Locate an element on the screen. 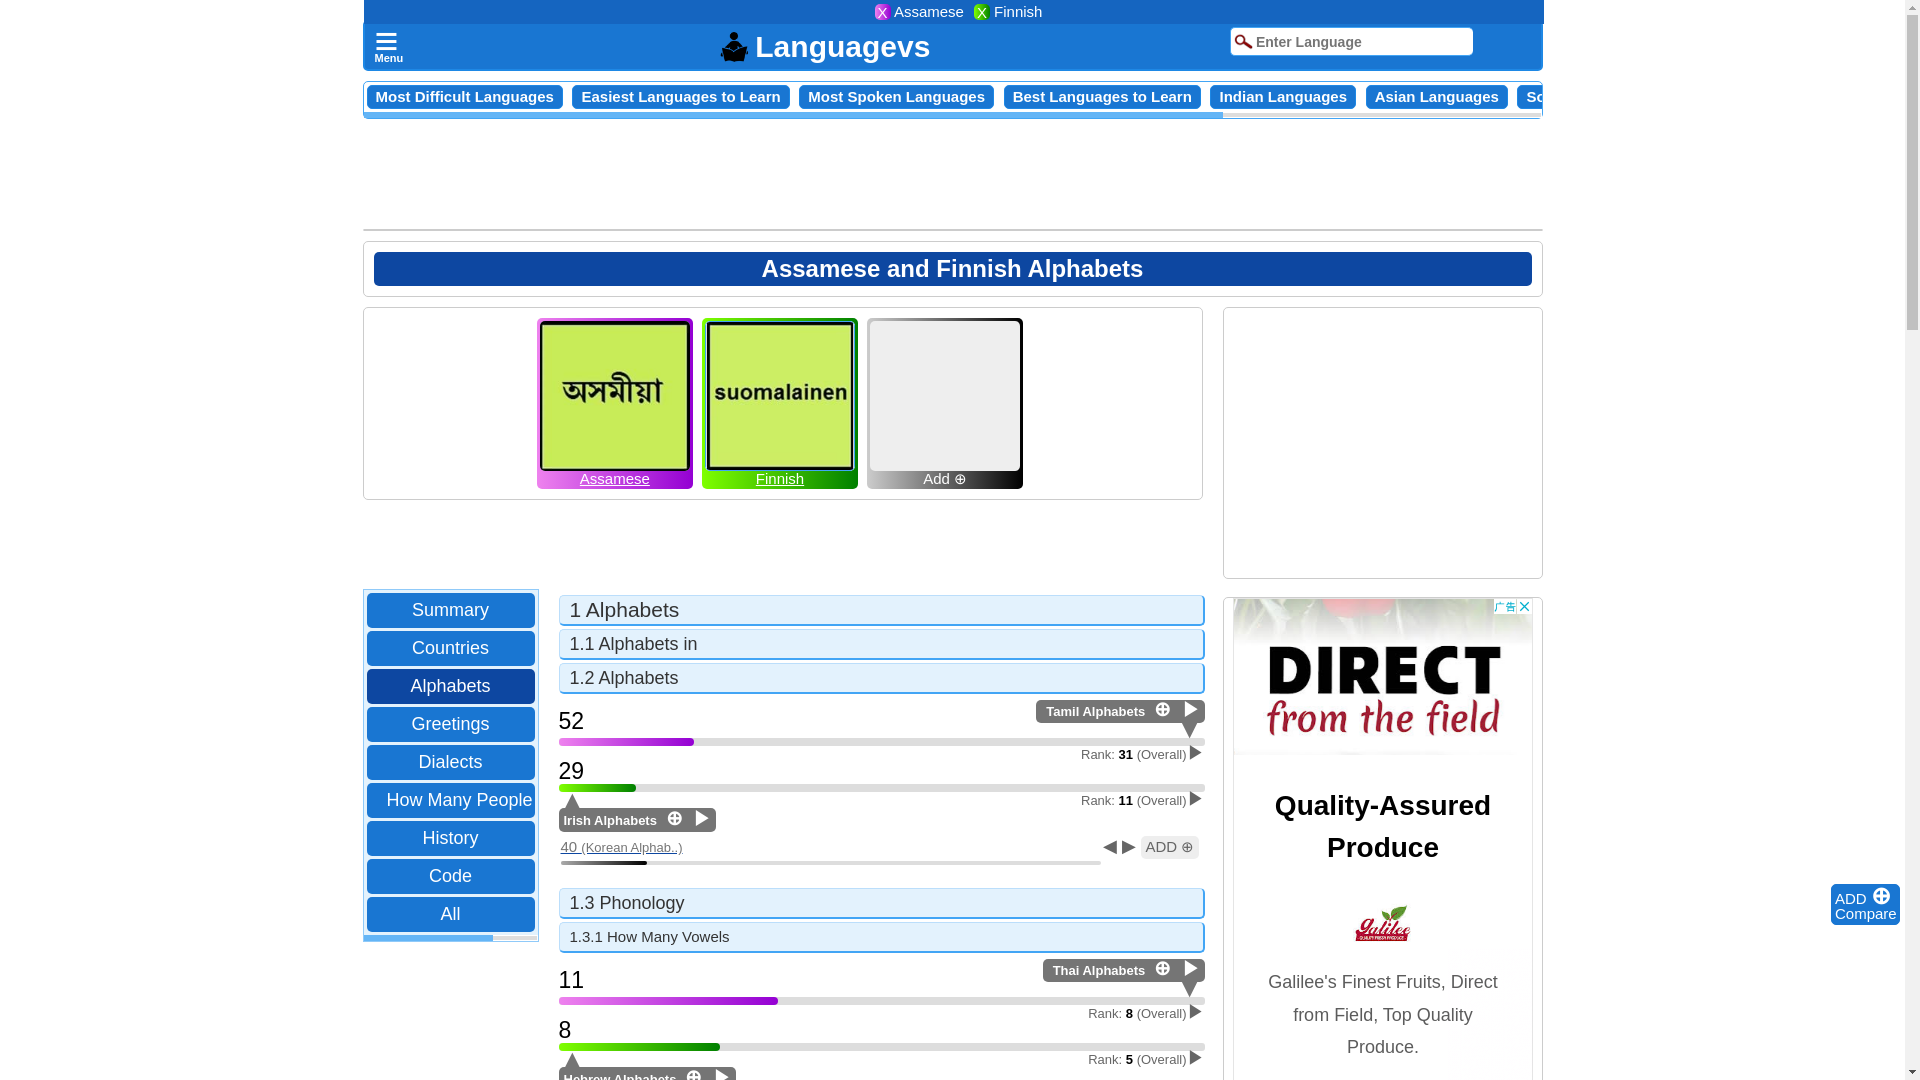  Summary is located at coordinates (450, 610).